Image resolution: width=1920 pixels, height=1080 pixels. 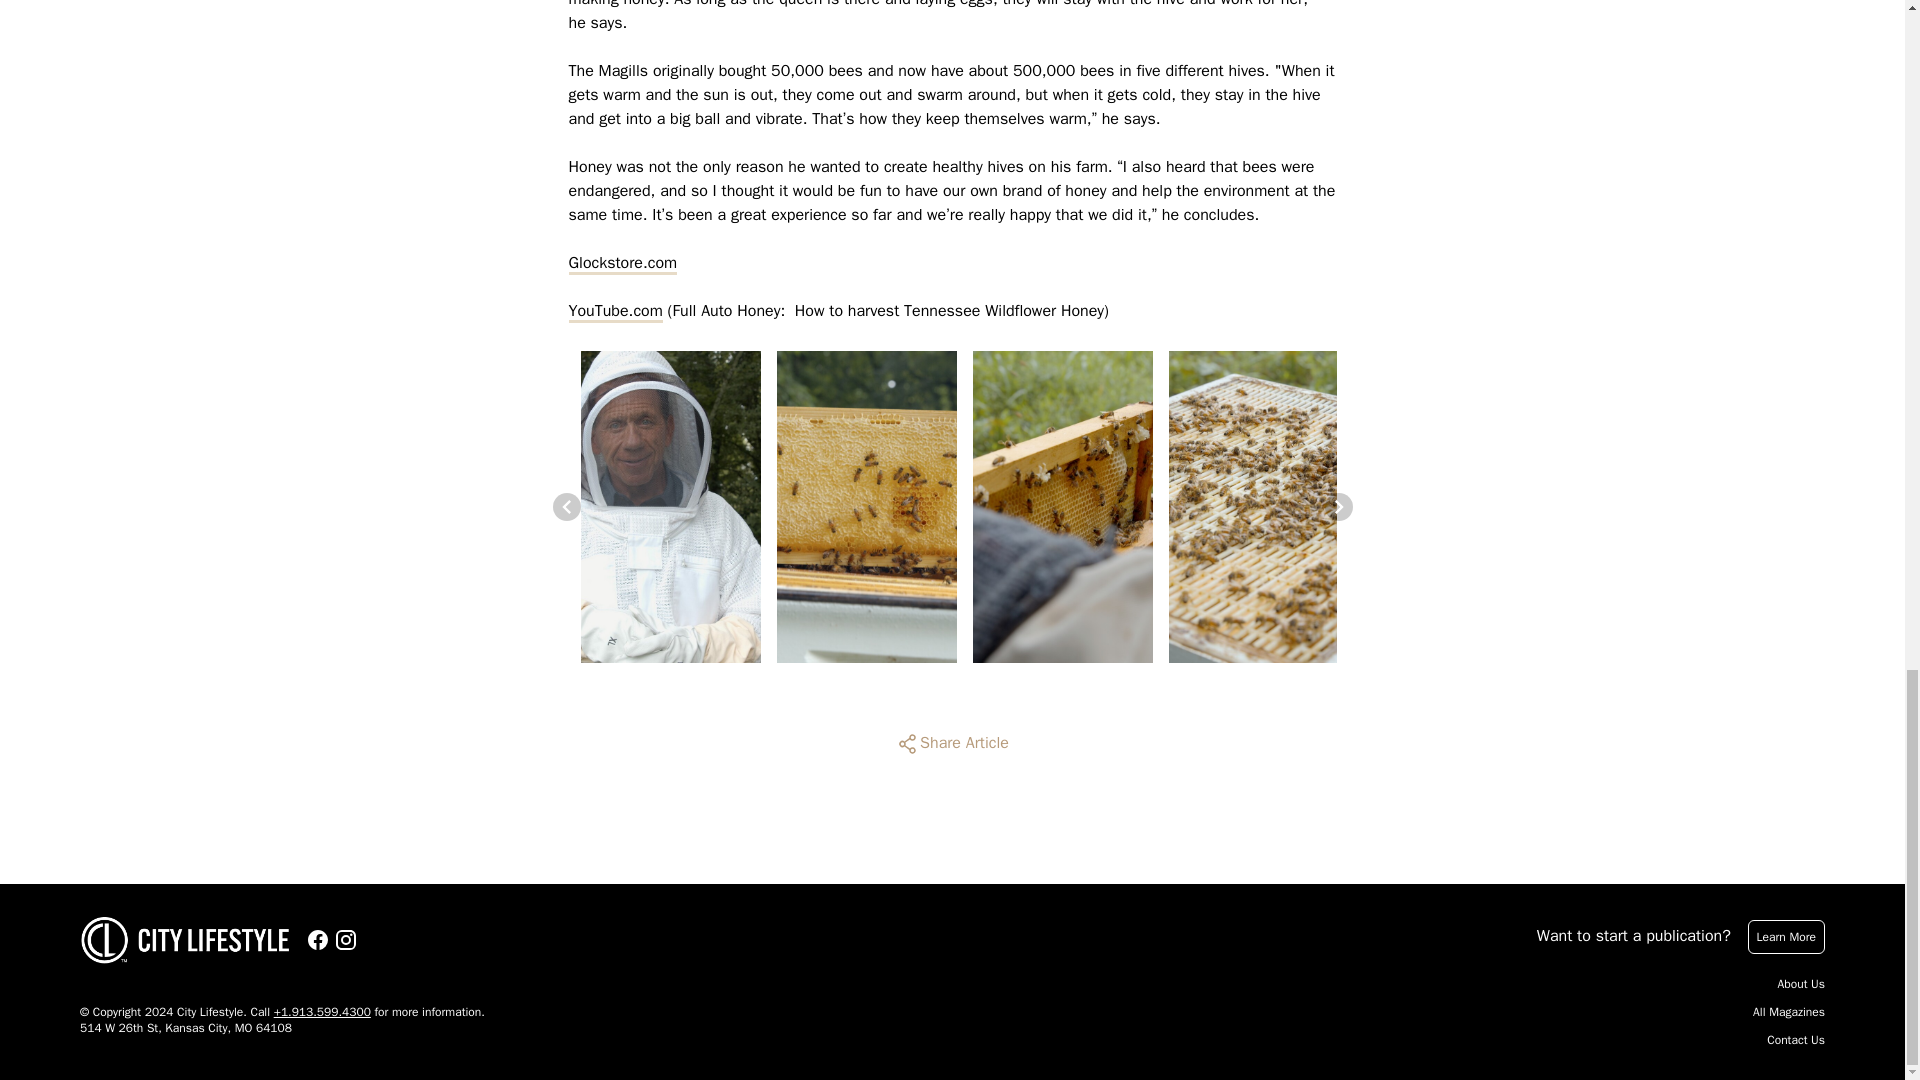 What do you see at coordinates (1786, 936) in the screenshot?
I see `Learn More` at bounding box center [1786, 936].